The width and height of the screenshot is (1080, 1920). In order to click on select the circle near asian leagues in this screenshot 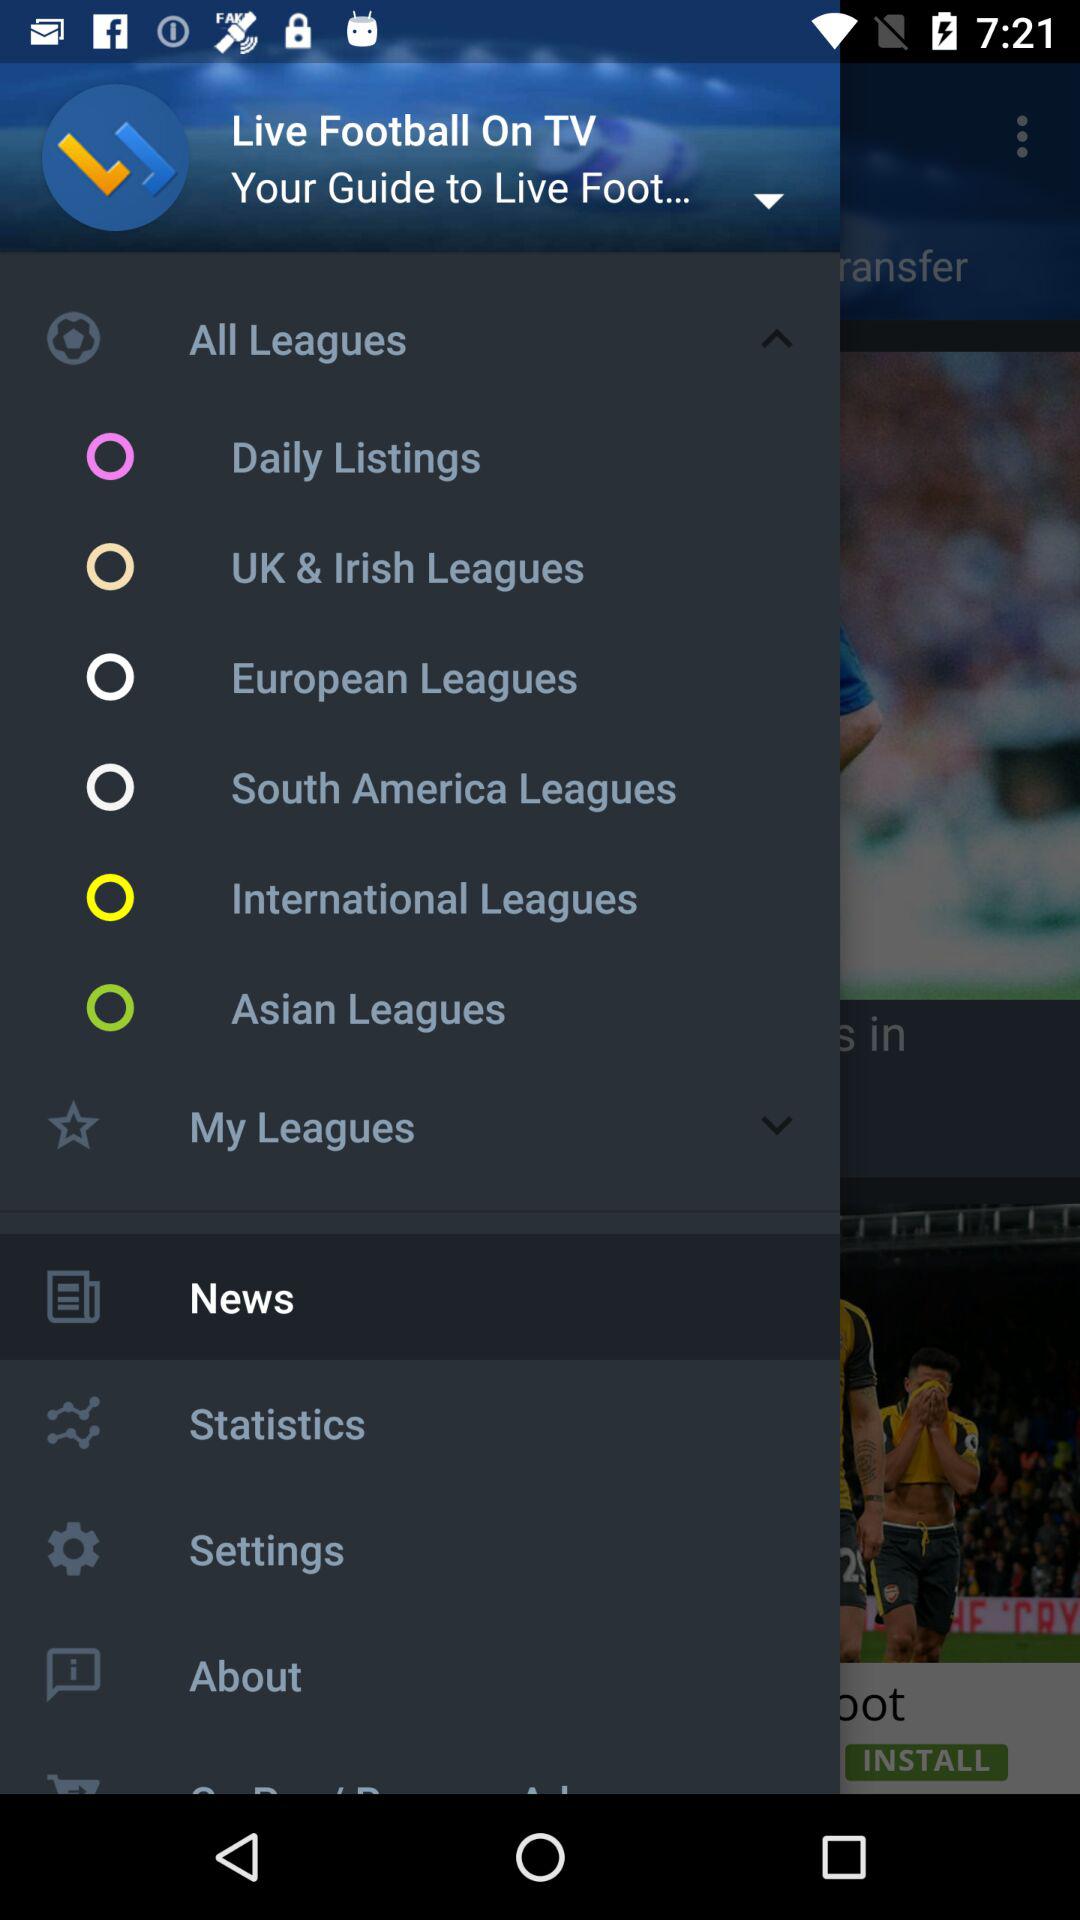, I will do `click(158, 1008)`.